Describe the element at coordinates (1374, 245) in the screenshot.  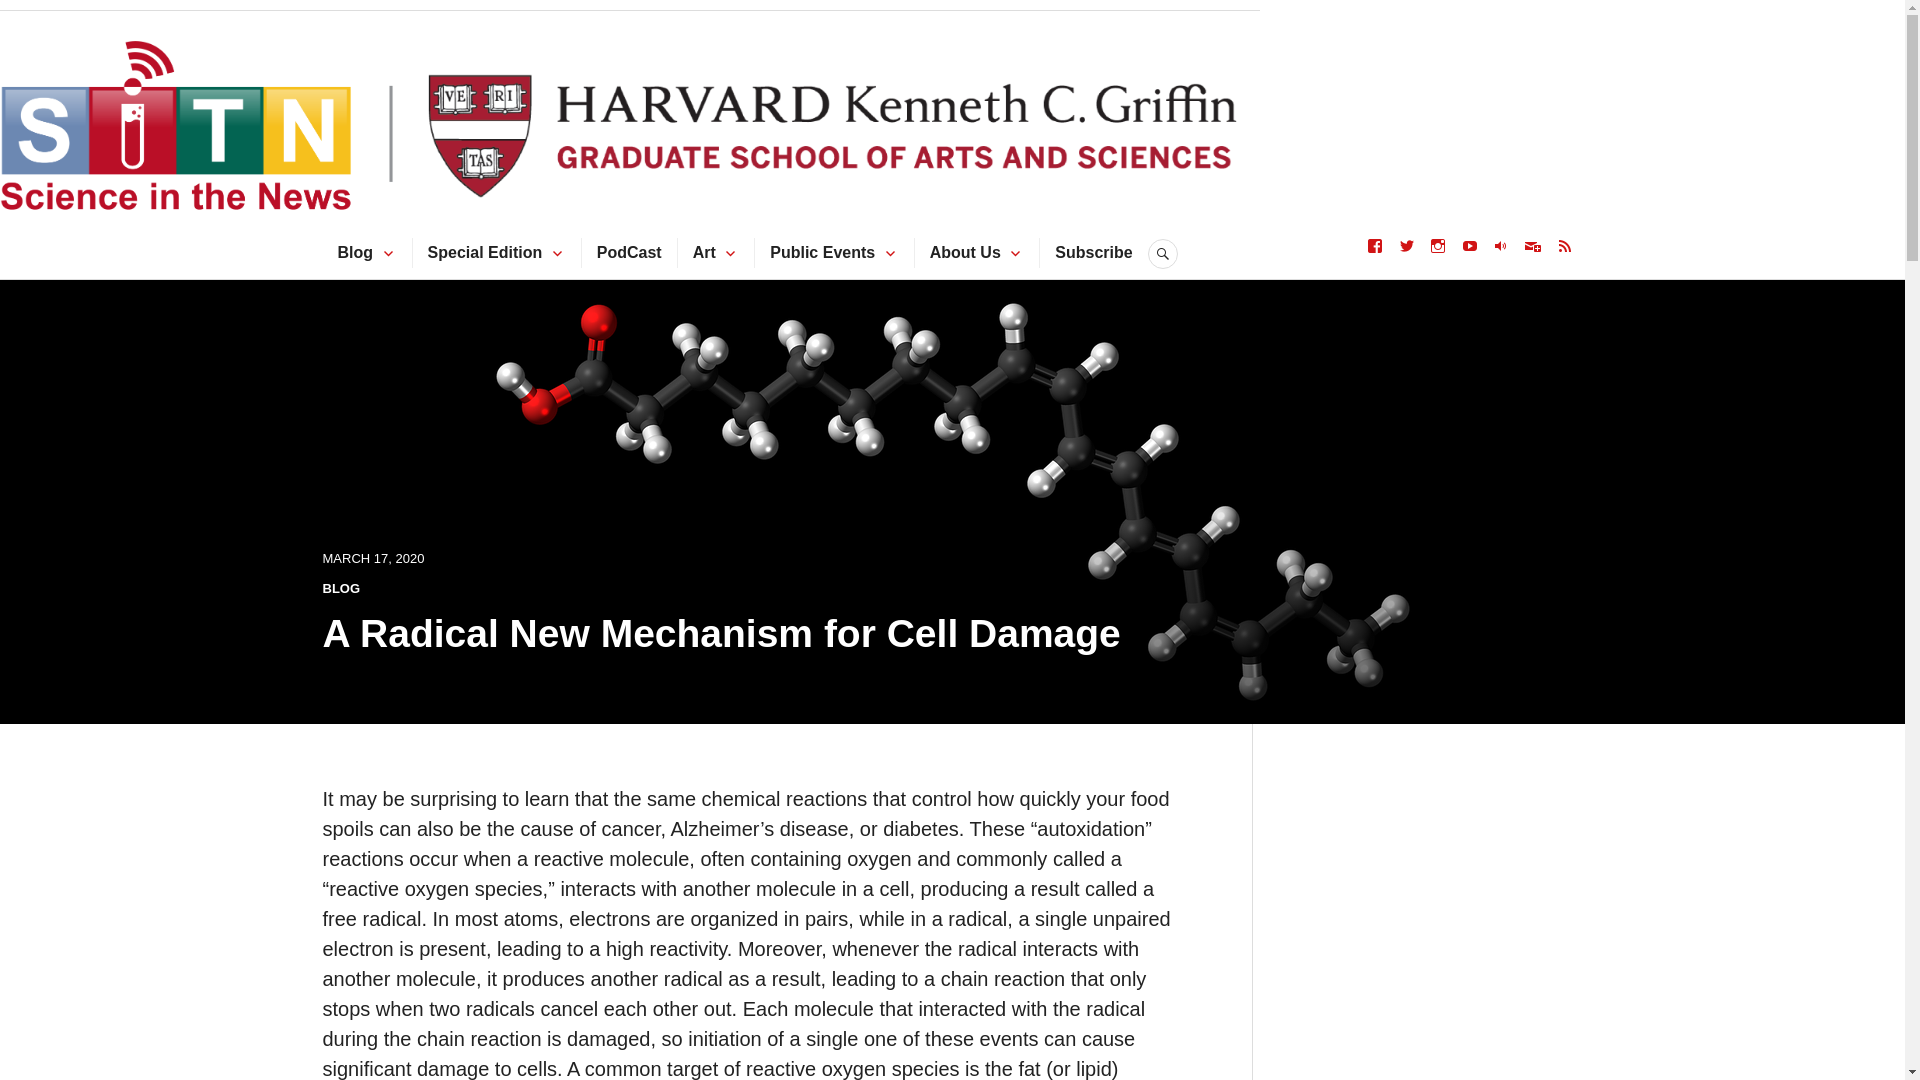
I see `SITN Facebook Page` at that location.